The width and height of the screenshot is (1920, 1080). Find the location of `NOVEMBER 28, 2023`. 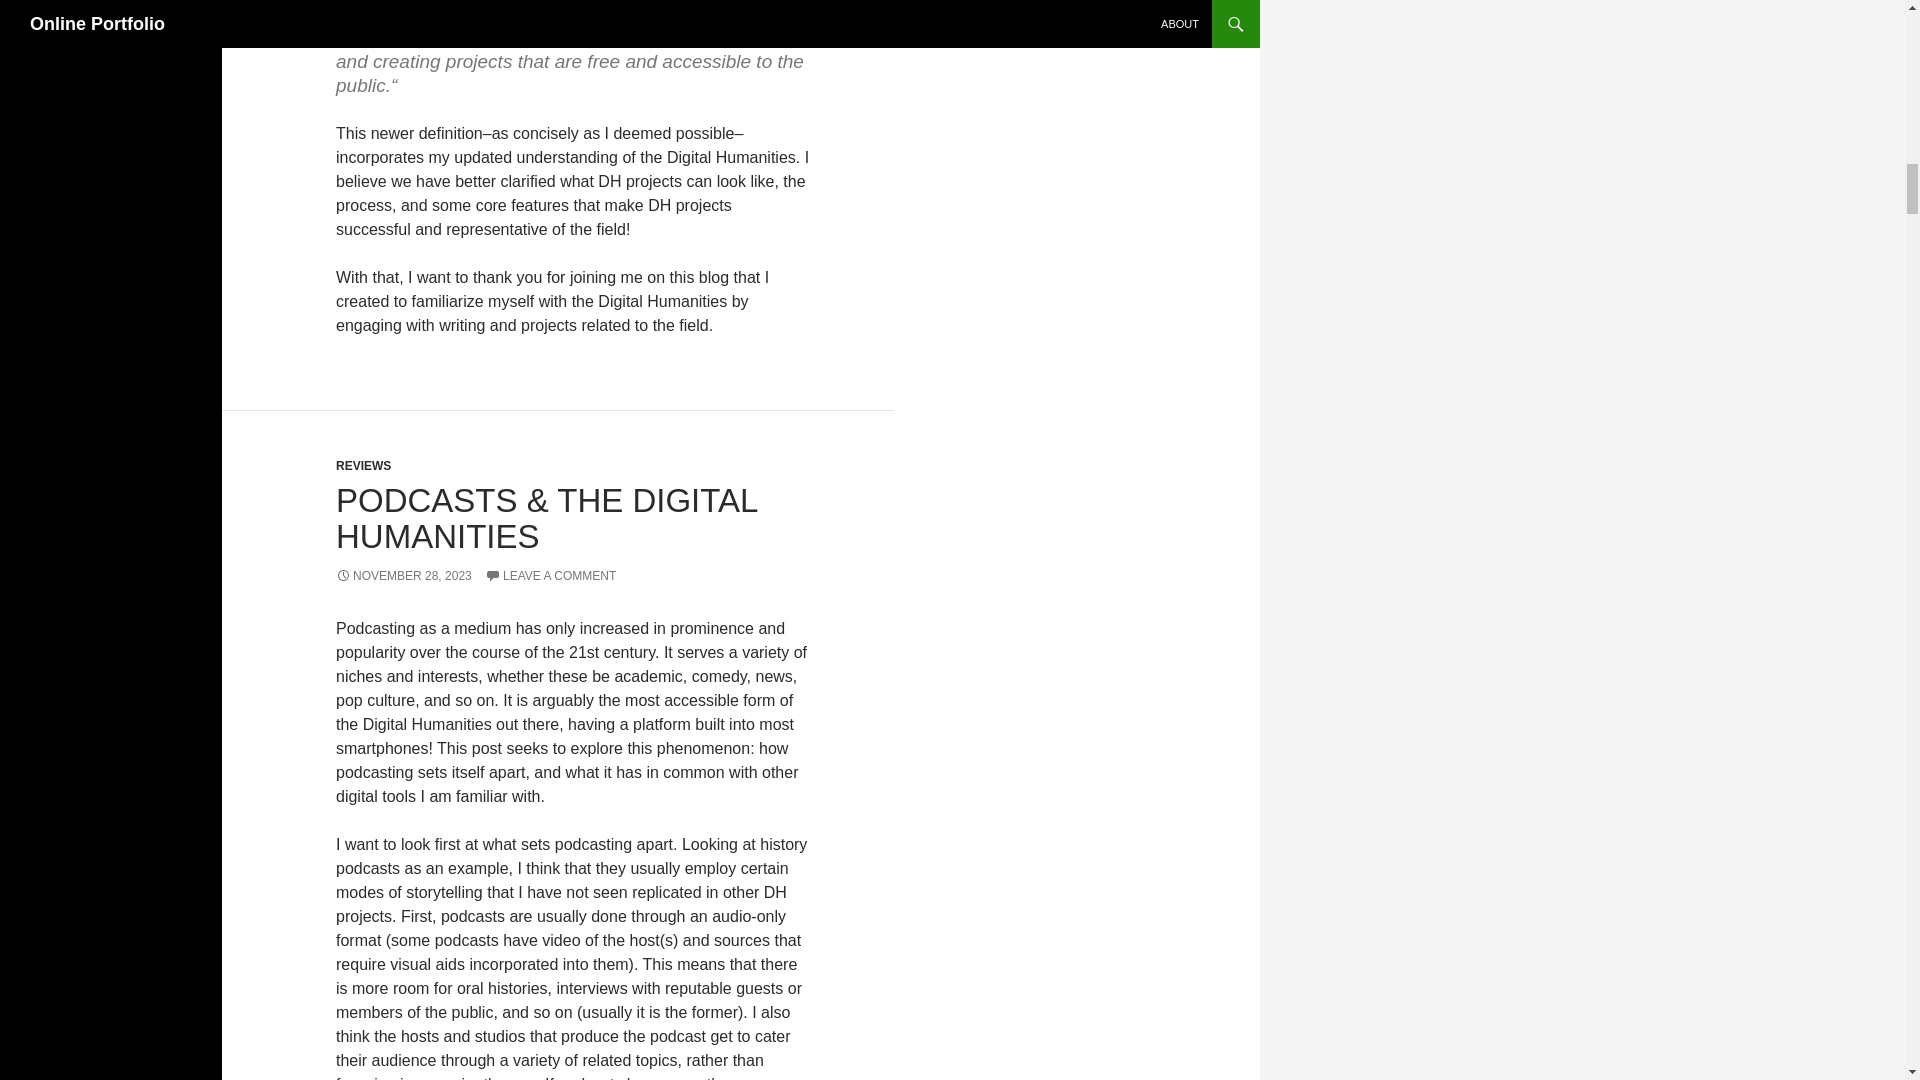

NOVEMBER 28, 2023 is located at coordinates (404, 576).